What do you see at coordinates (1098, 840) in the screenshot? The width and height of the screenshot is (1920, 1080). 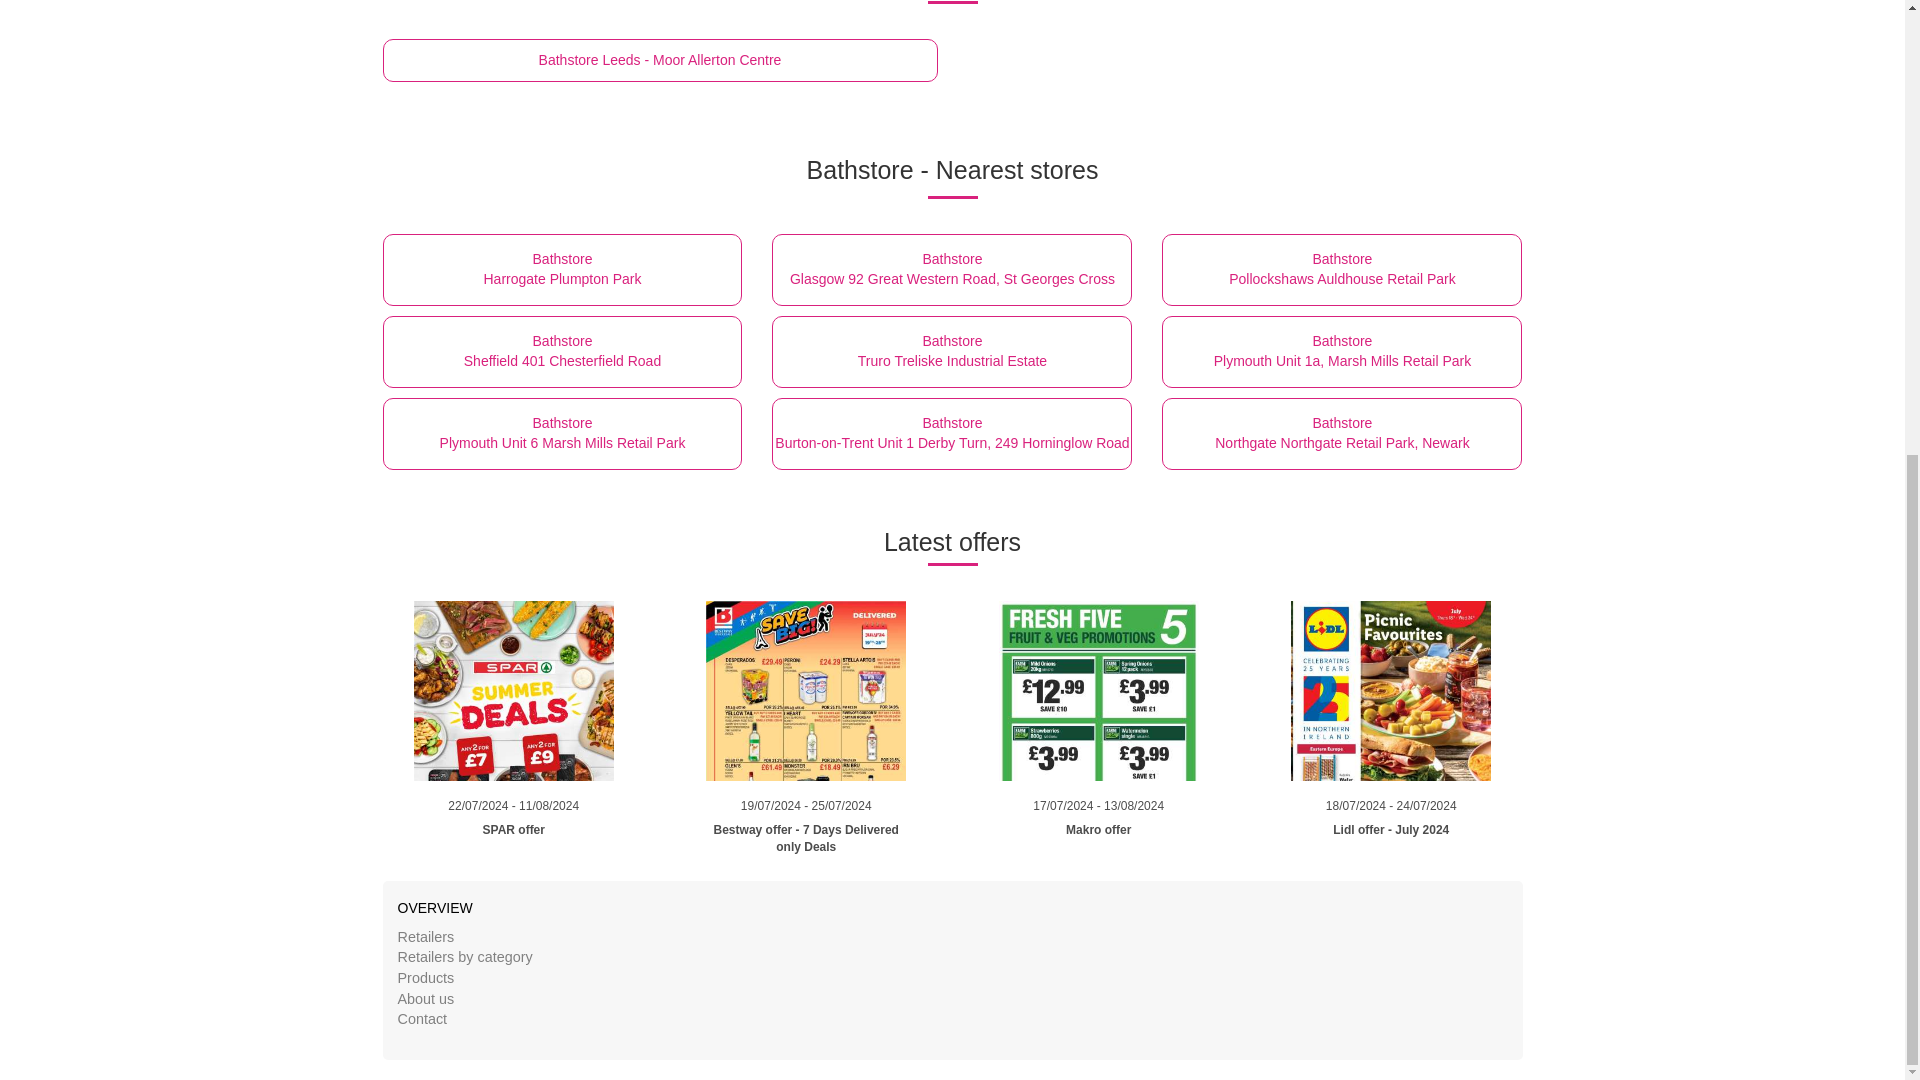 I see `Makro offer` at bounding box center [1098, 840].